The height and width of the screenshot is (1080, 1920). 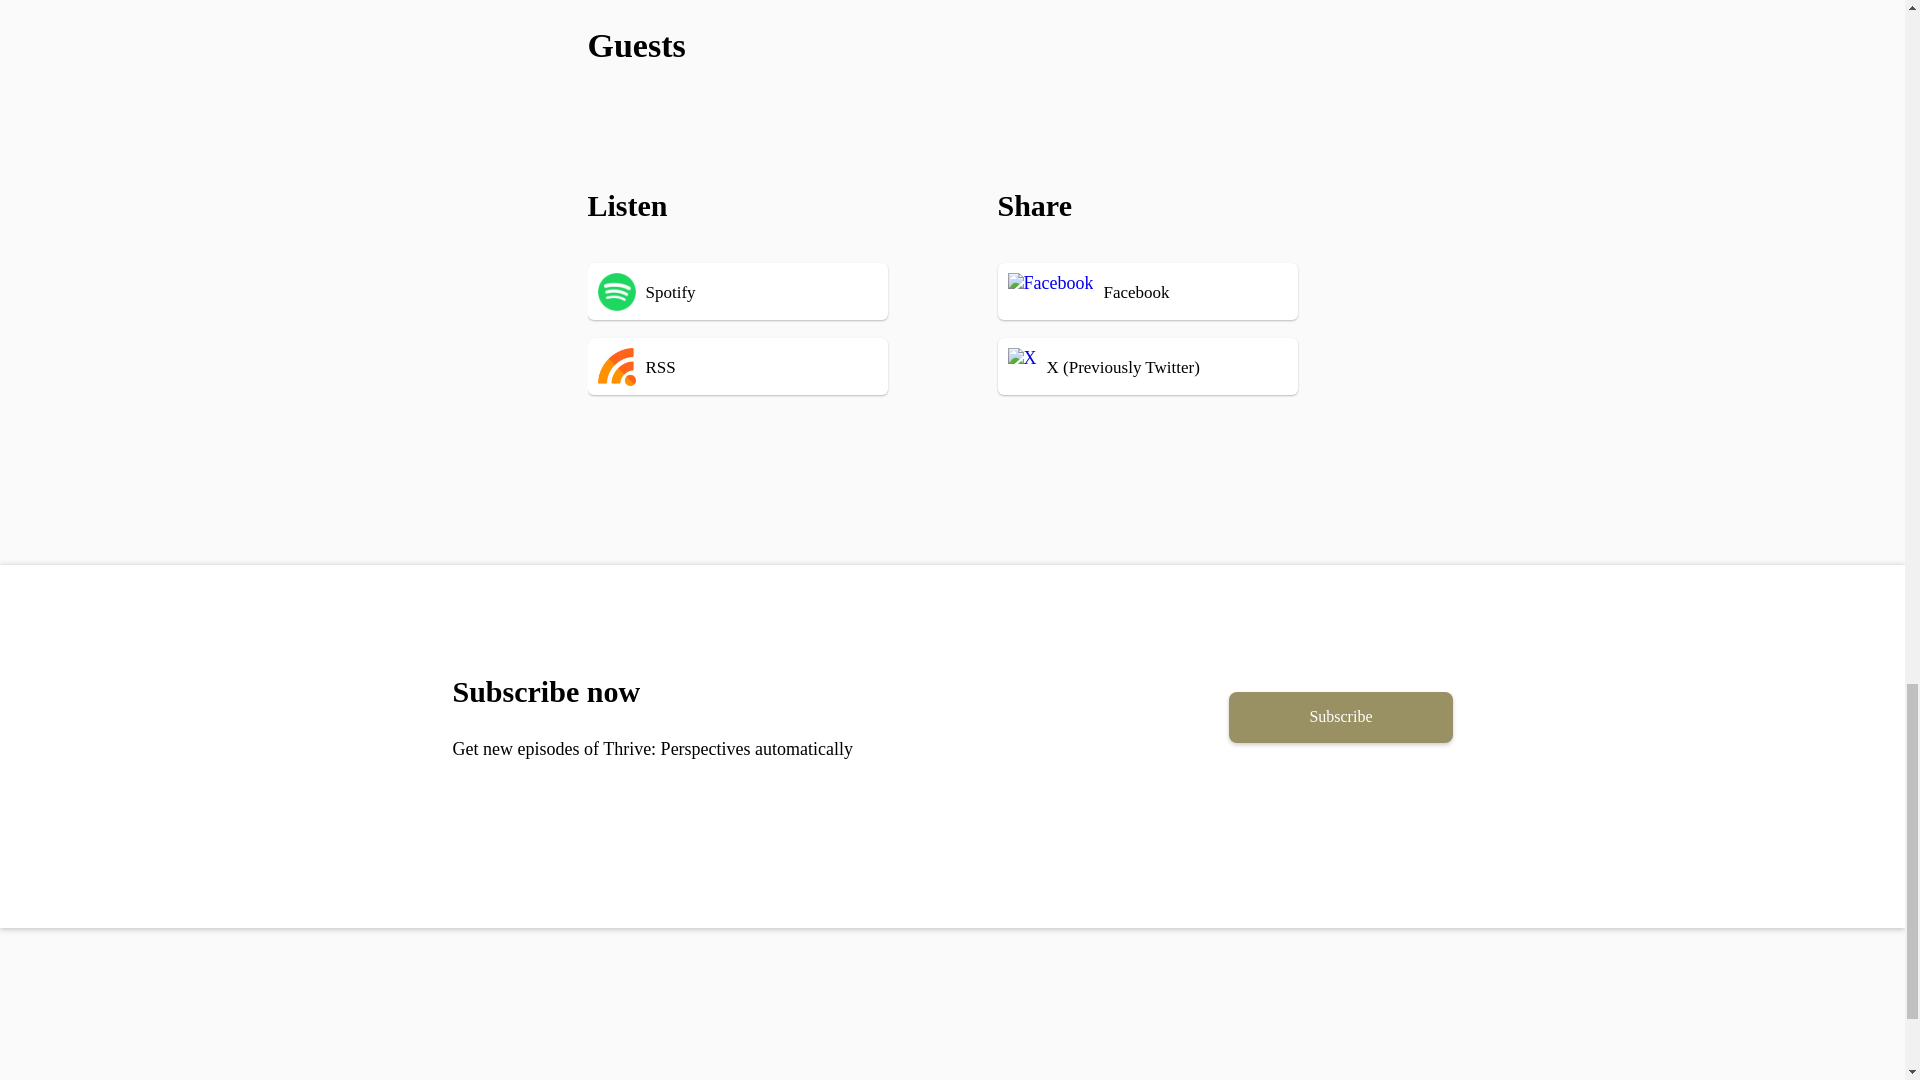 I want to click on Facebook, so click(x=1158, y=291).